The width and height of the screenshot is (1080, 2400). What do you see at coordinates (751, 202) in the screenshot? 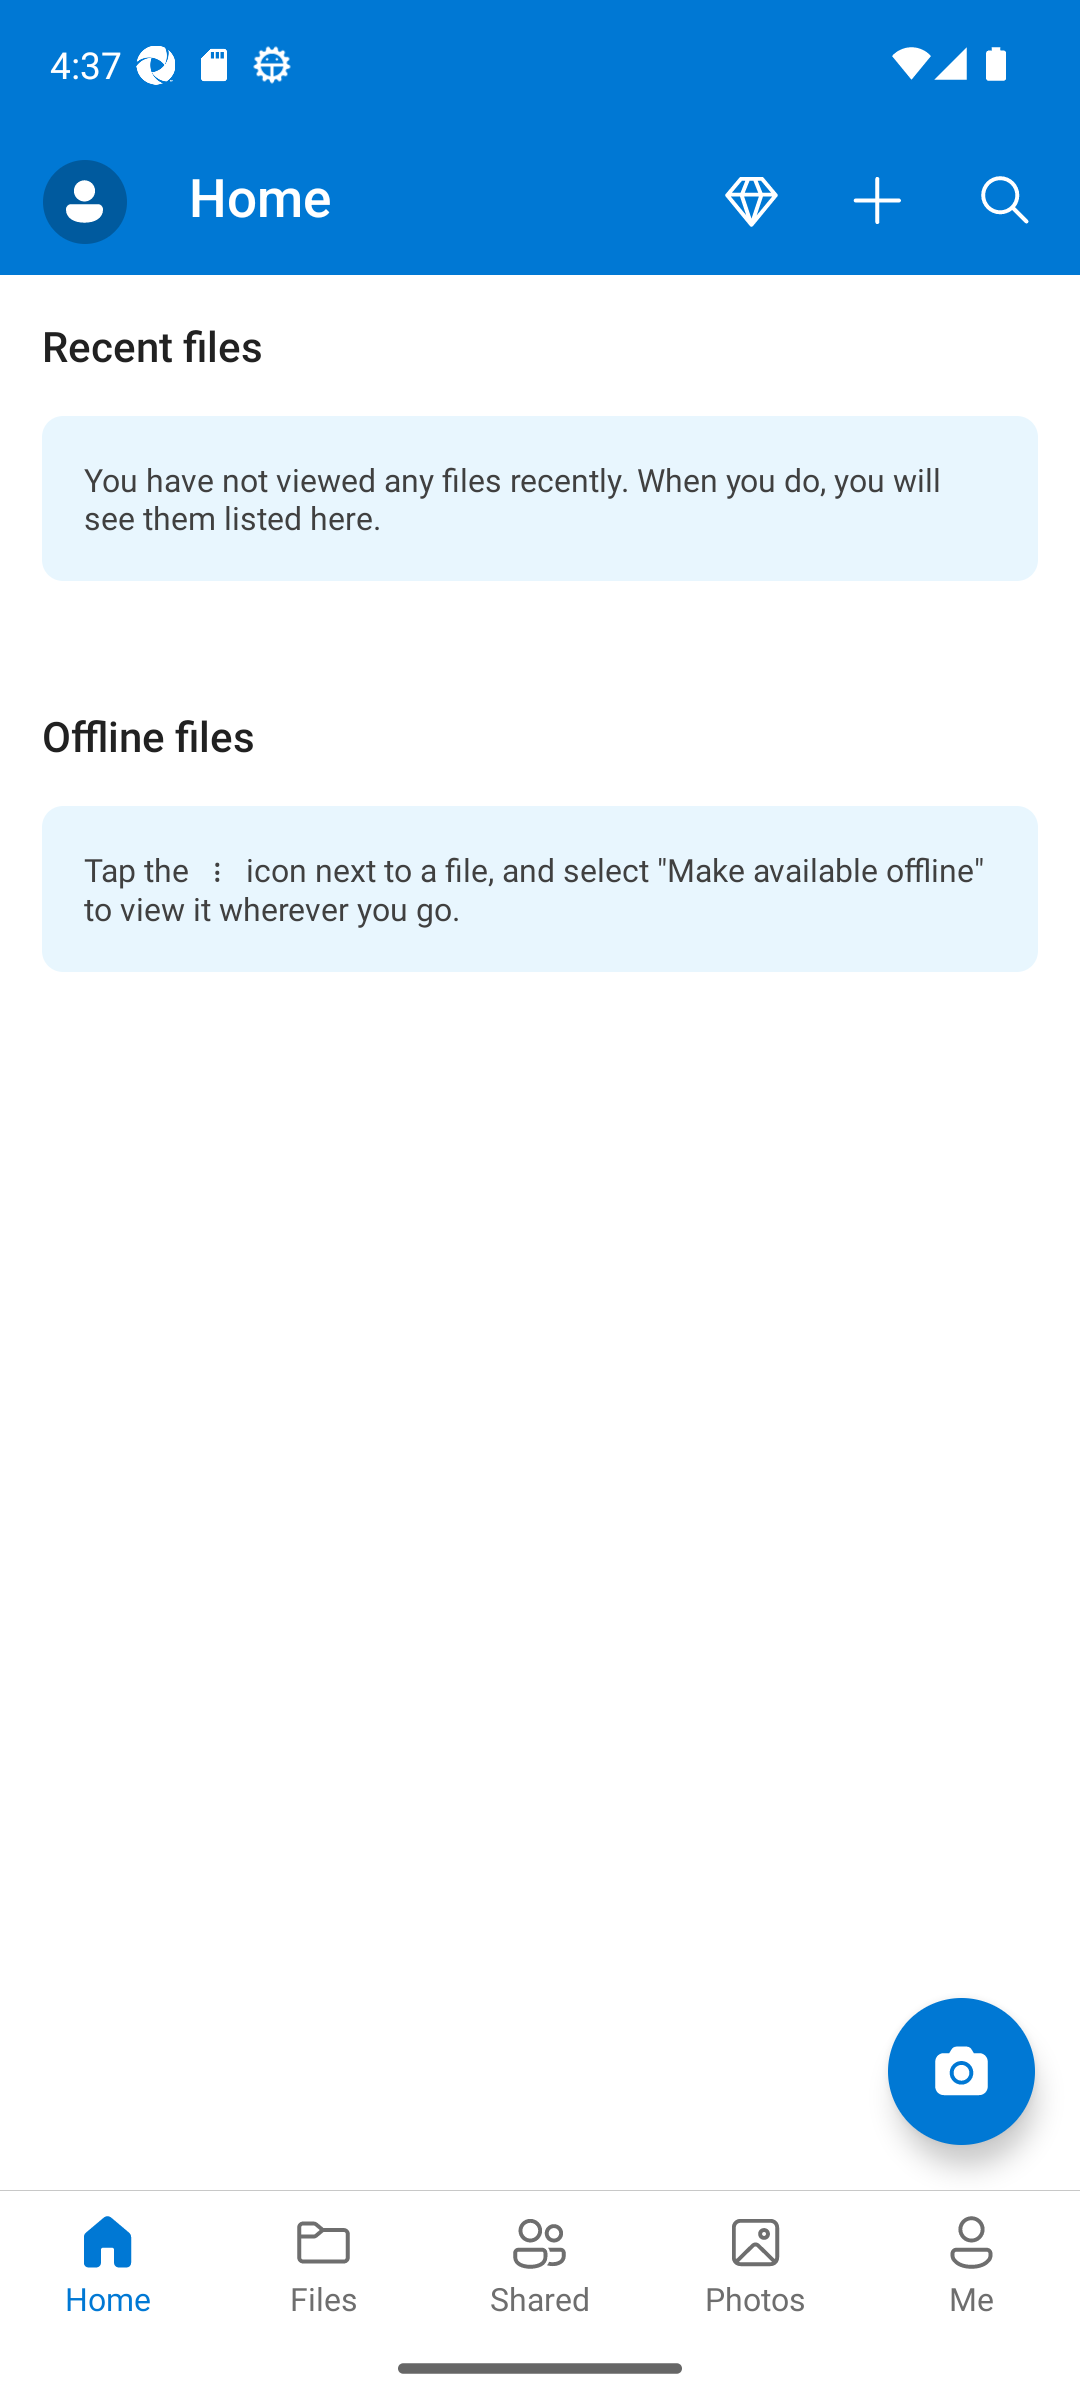
I see `Premium button` at bounding box center [751, 202].